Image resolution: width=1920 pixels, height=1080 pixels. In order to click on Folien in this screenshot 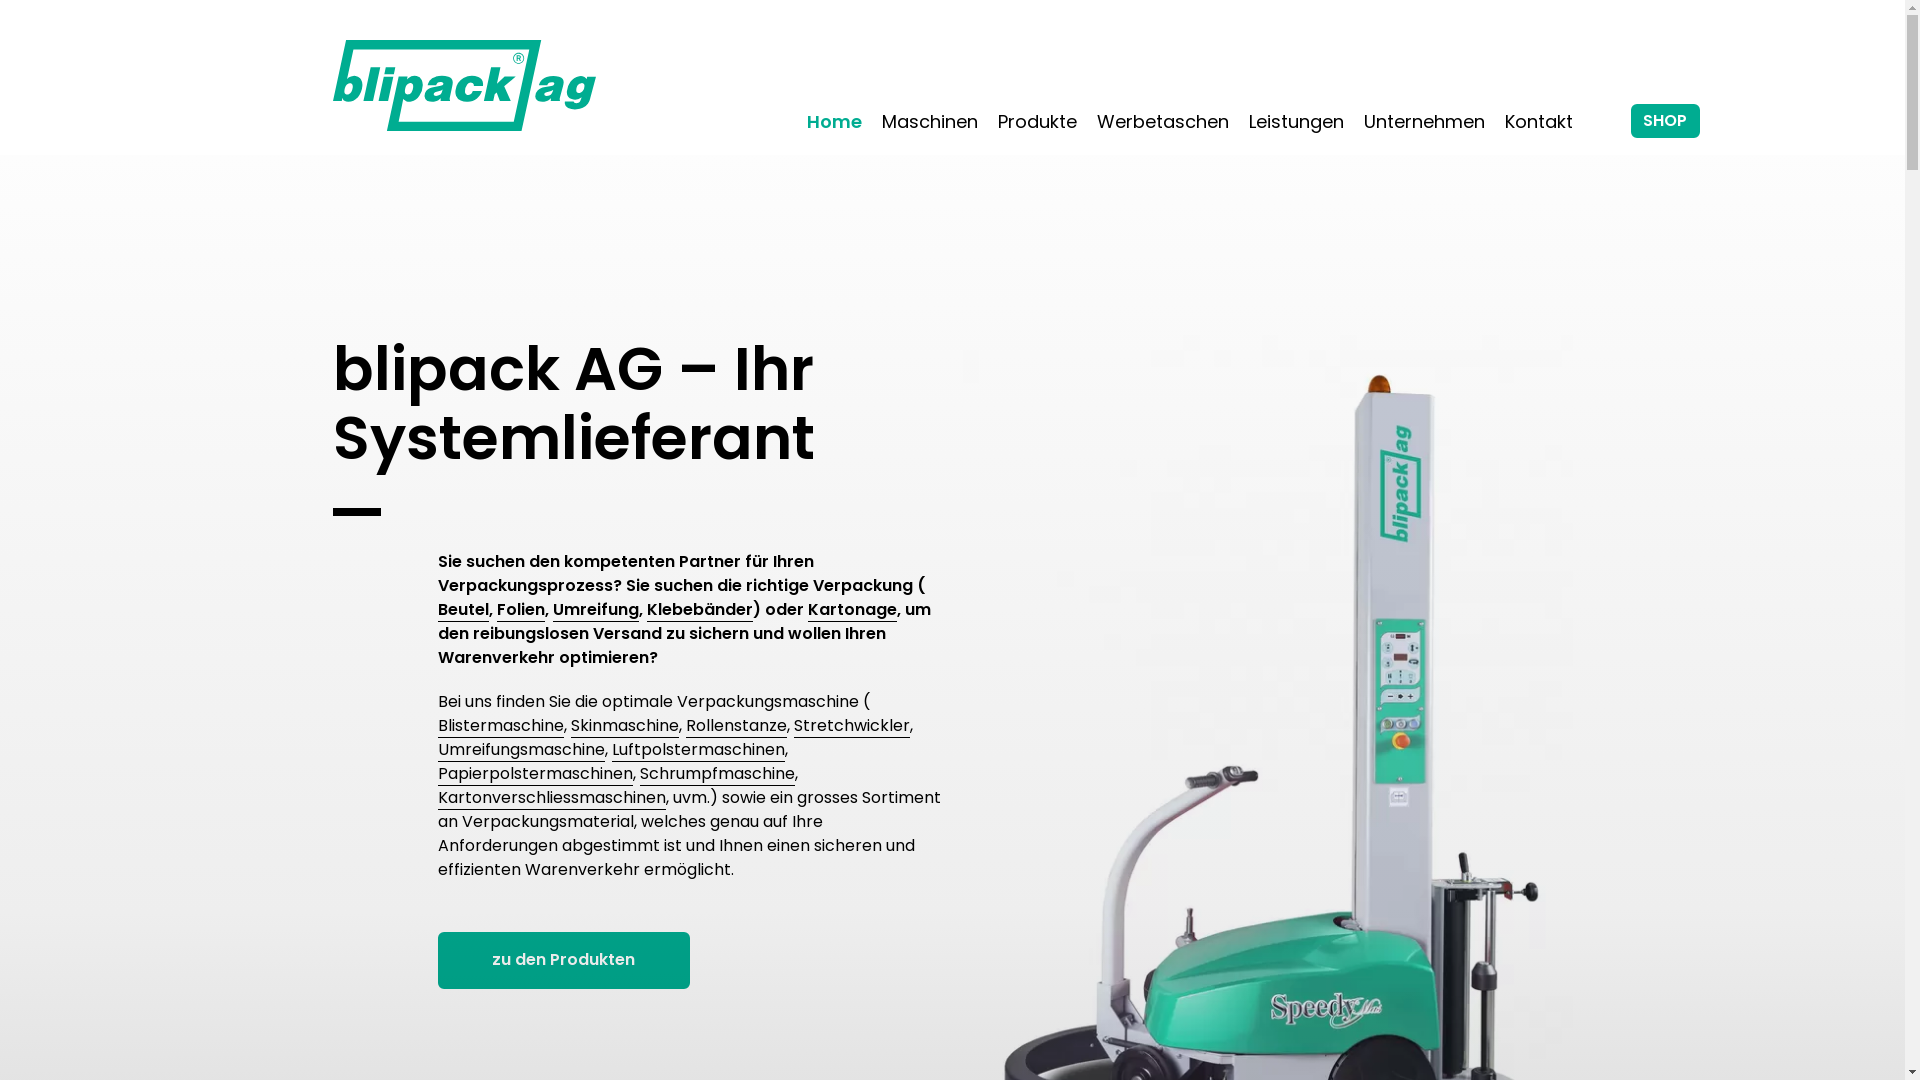, I will do `click(520, 610)`.